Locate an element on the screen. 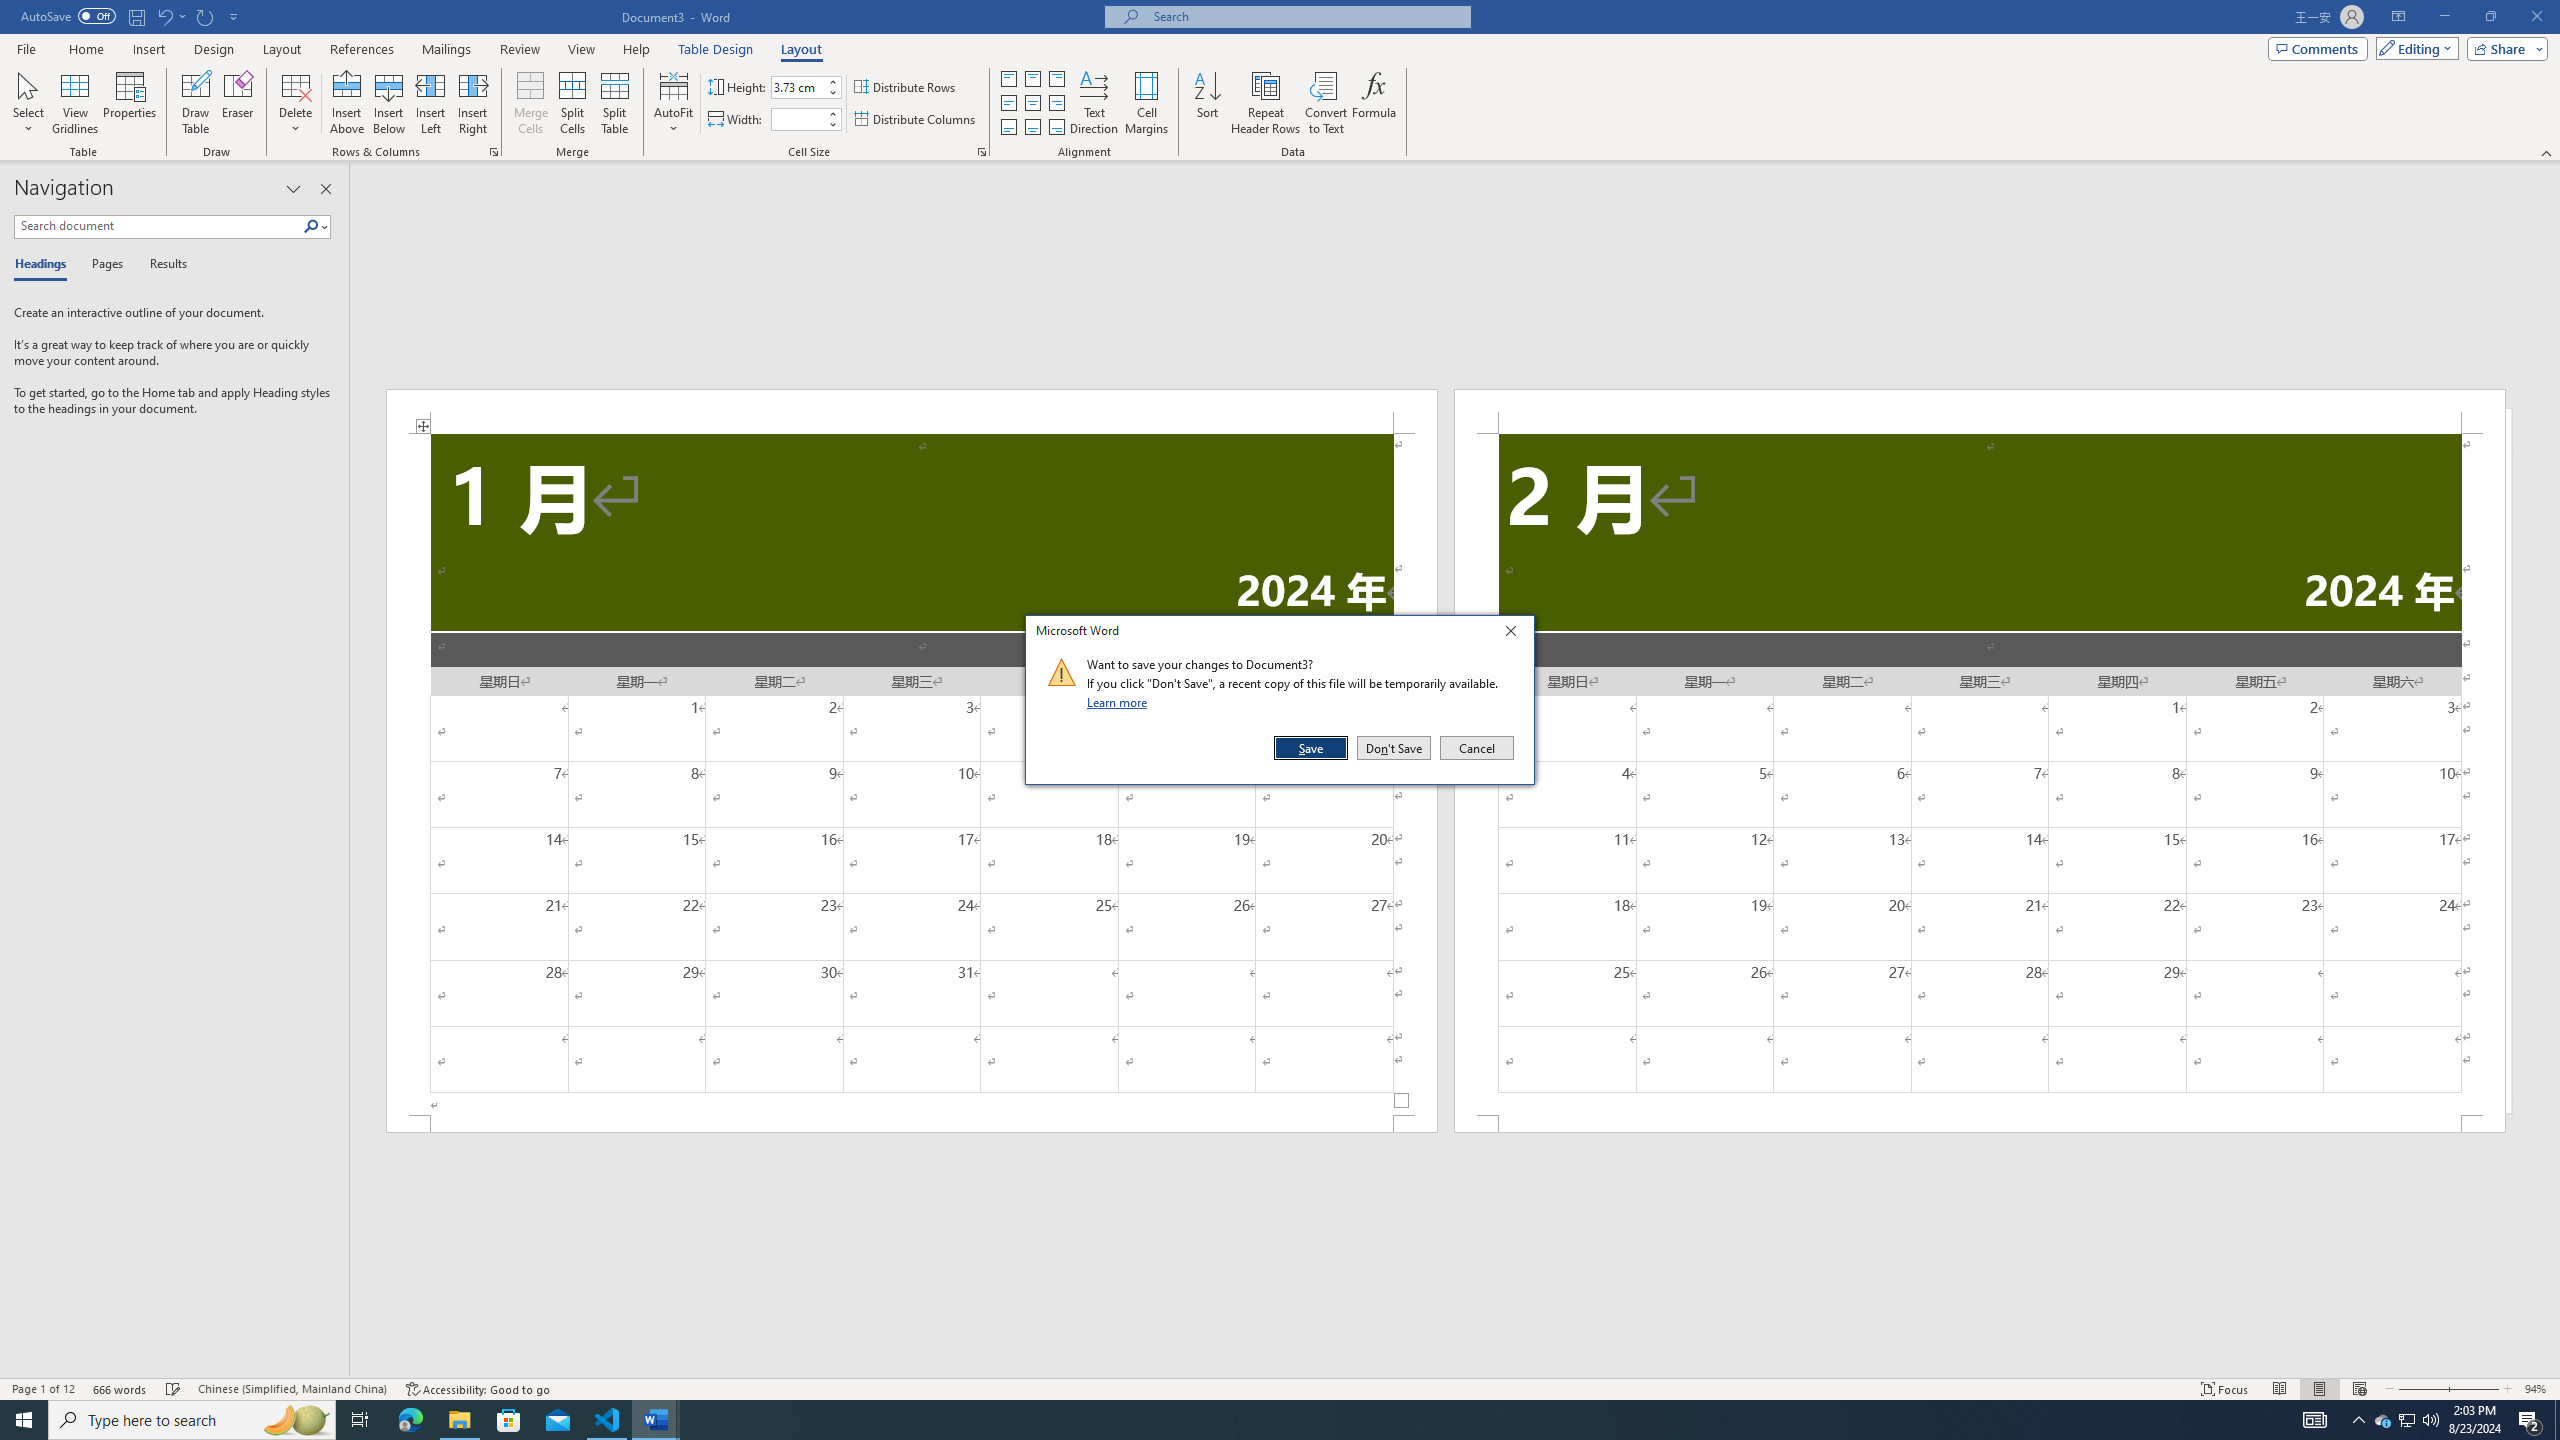 This screenshot has width=2560, height=1440. Footer -Section 2- is located at coordinates (1980, 1124).